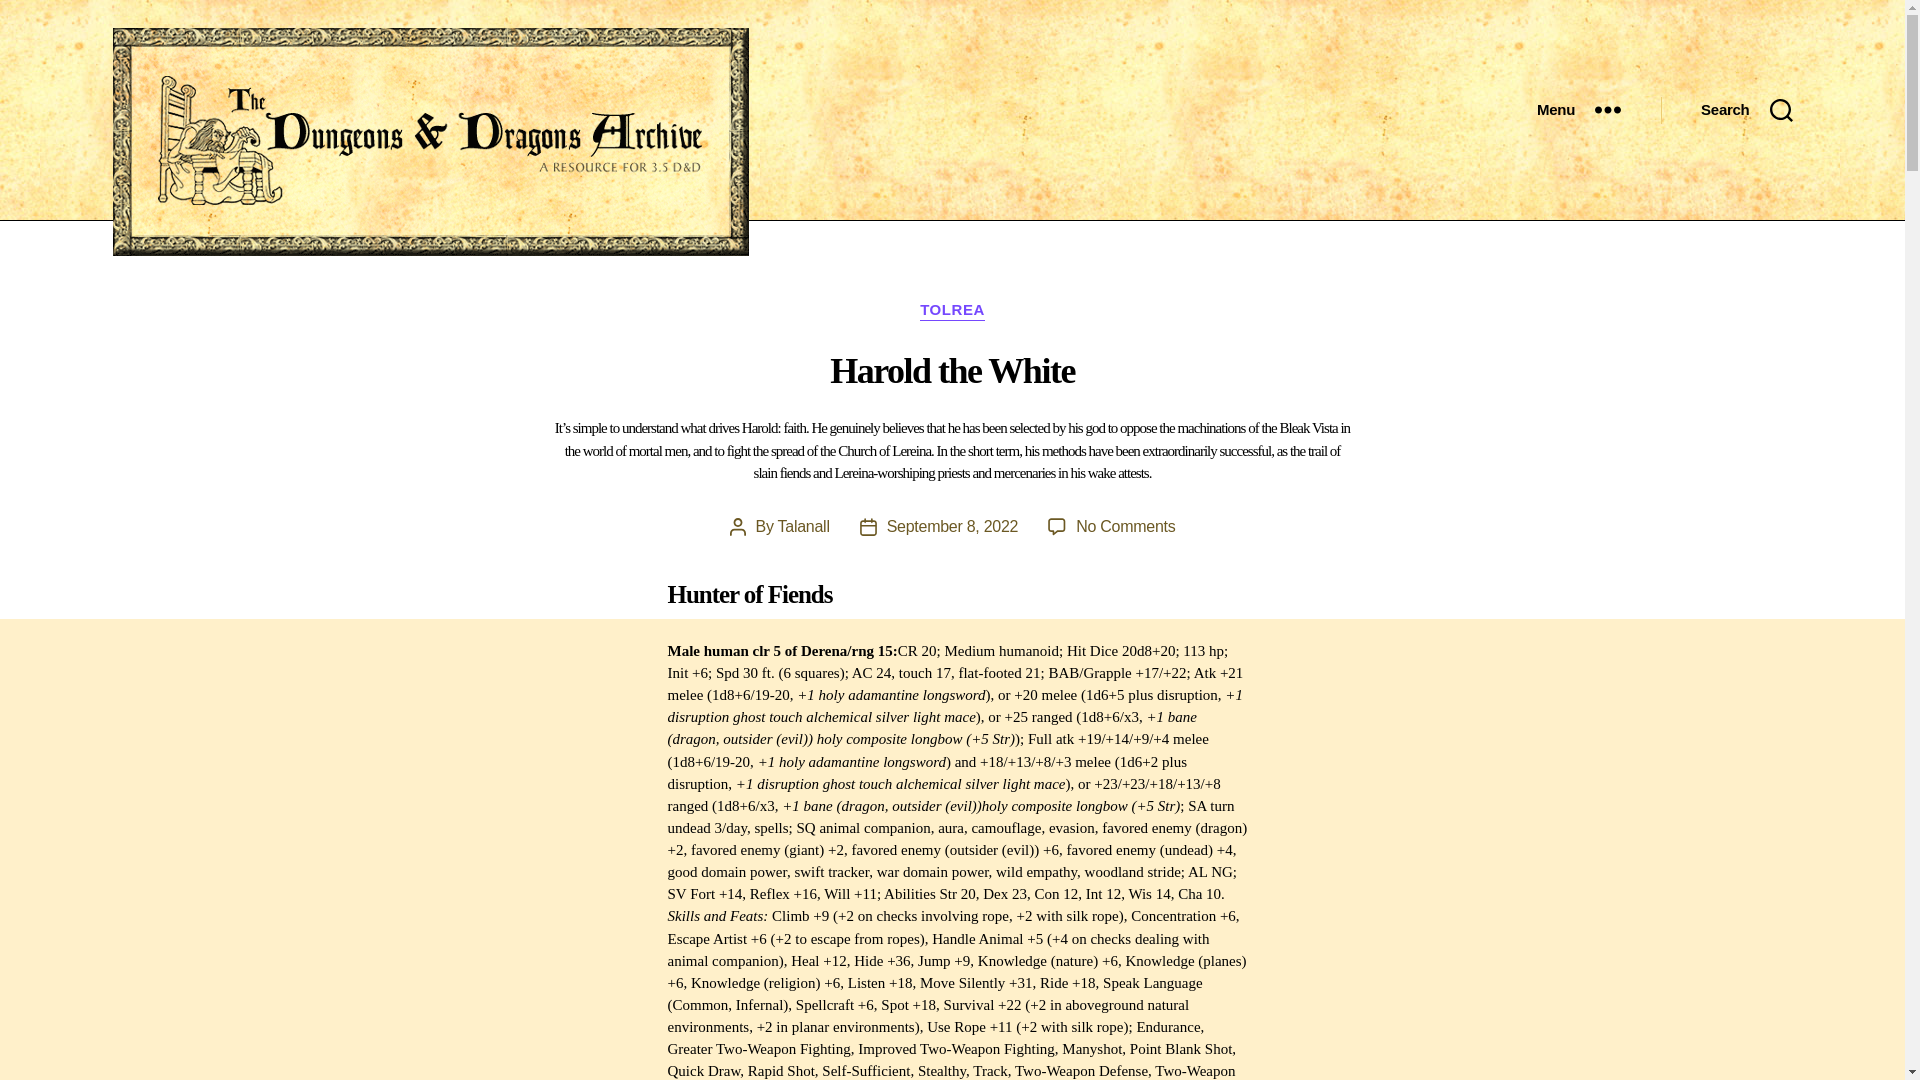  I want to click on Talanall, so click(1746, 109).